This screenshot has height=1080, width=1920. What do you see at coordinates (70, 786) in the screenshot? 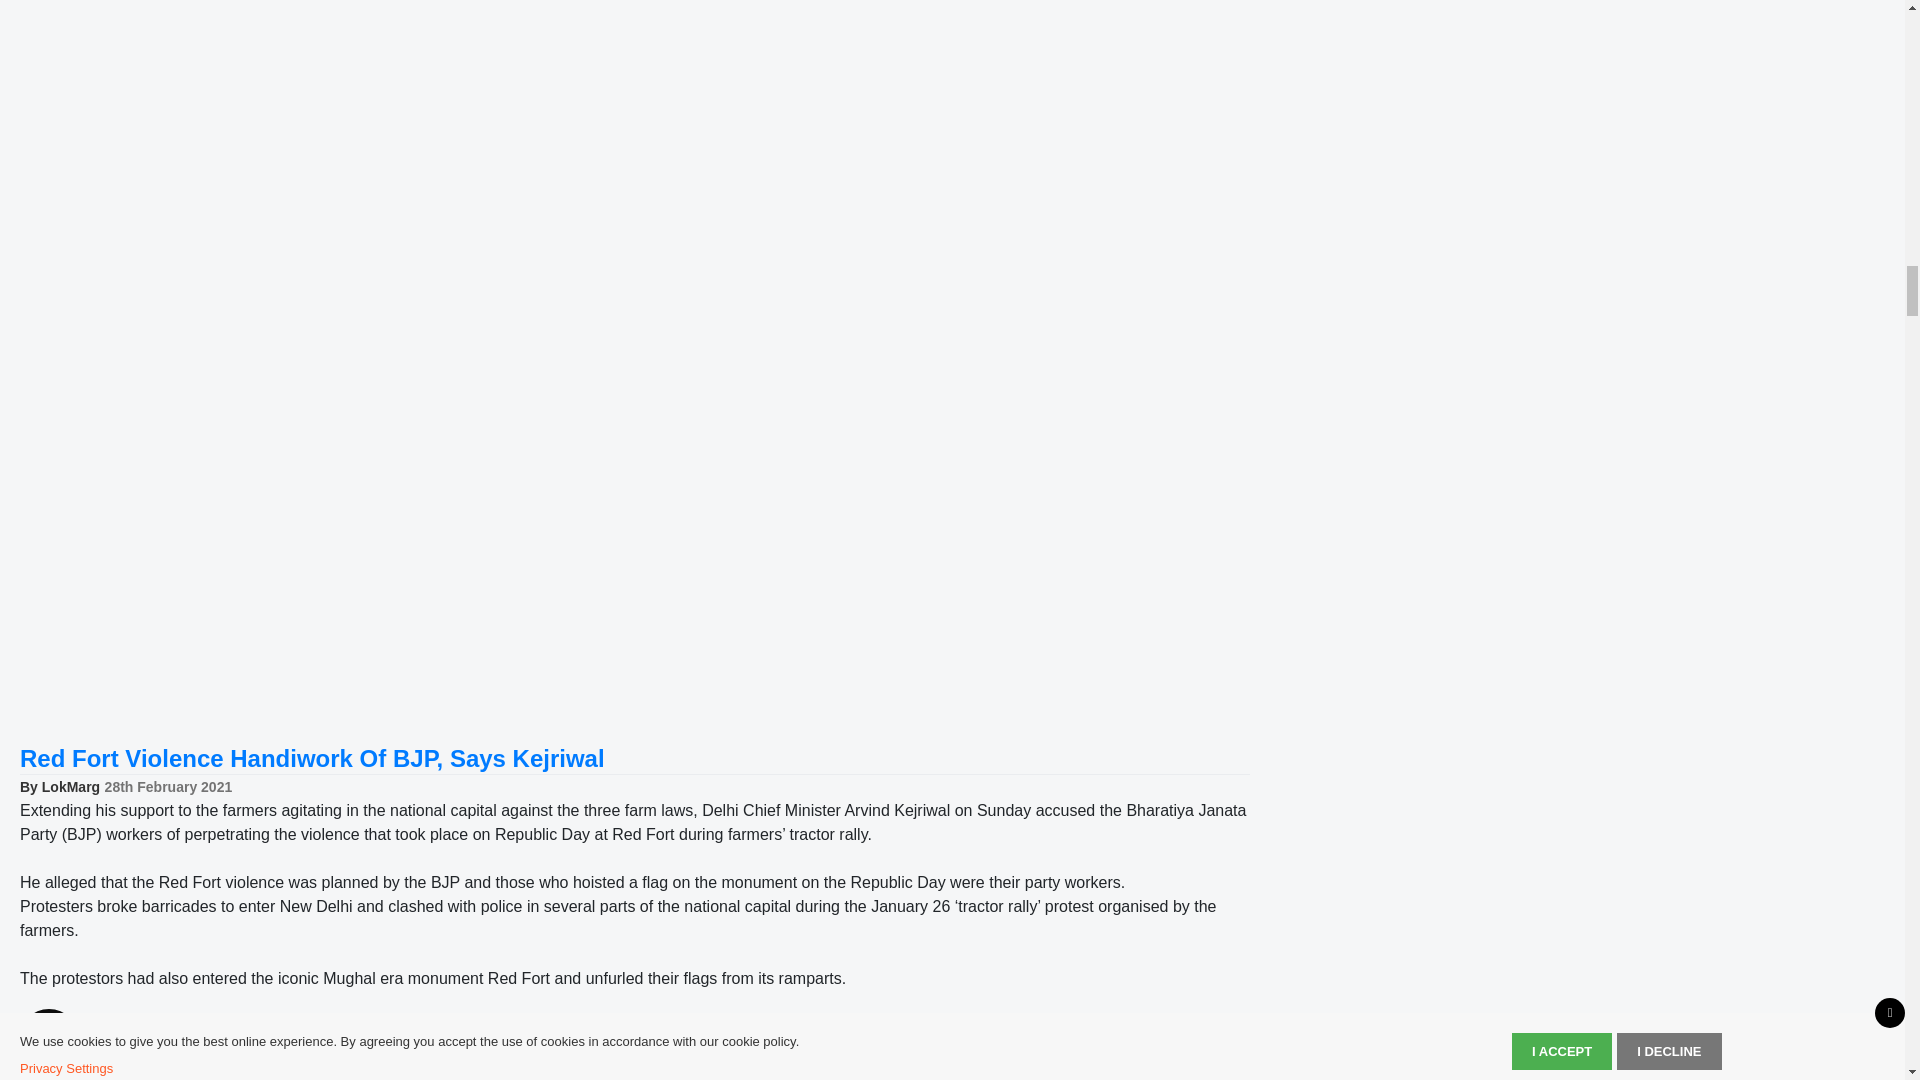
I see `LokMarg` at bounding box center [70, 786].